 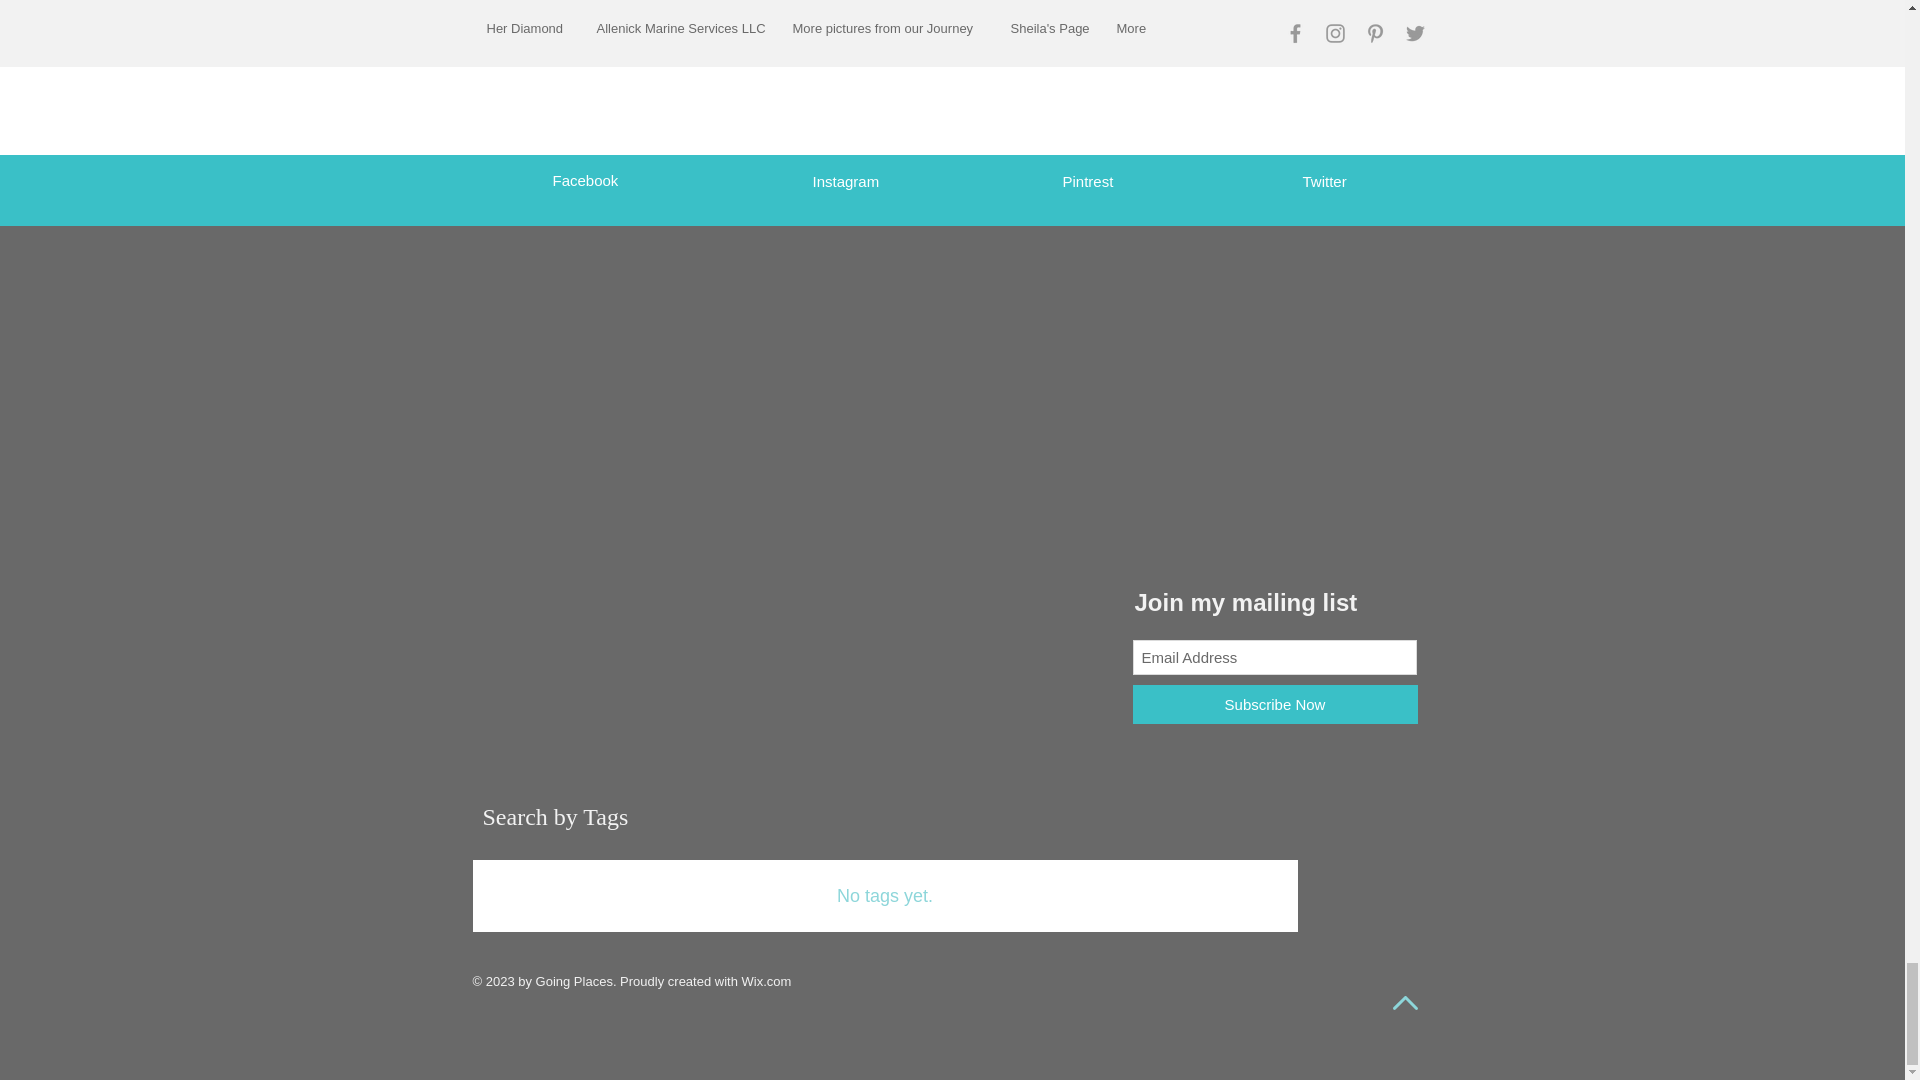 What do you see at coordinates (1274, 704) in the screenshot?
I see `Subscribe Now` at bounding box center [1274, 704].